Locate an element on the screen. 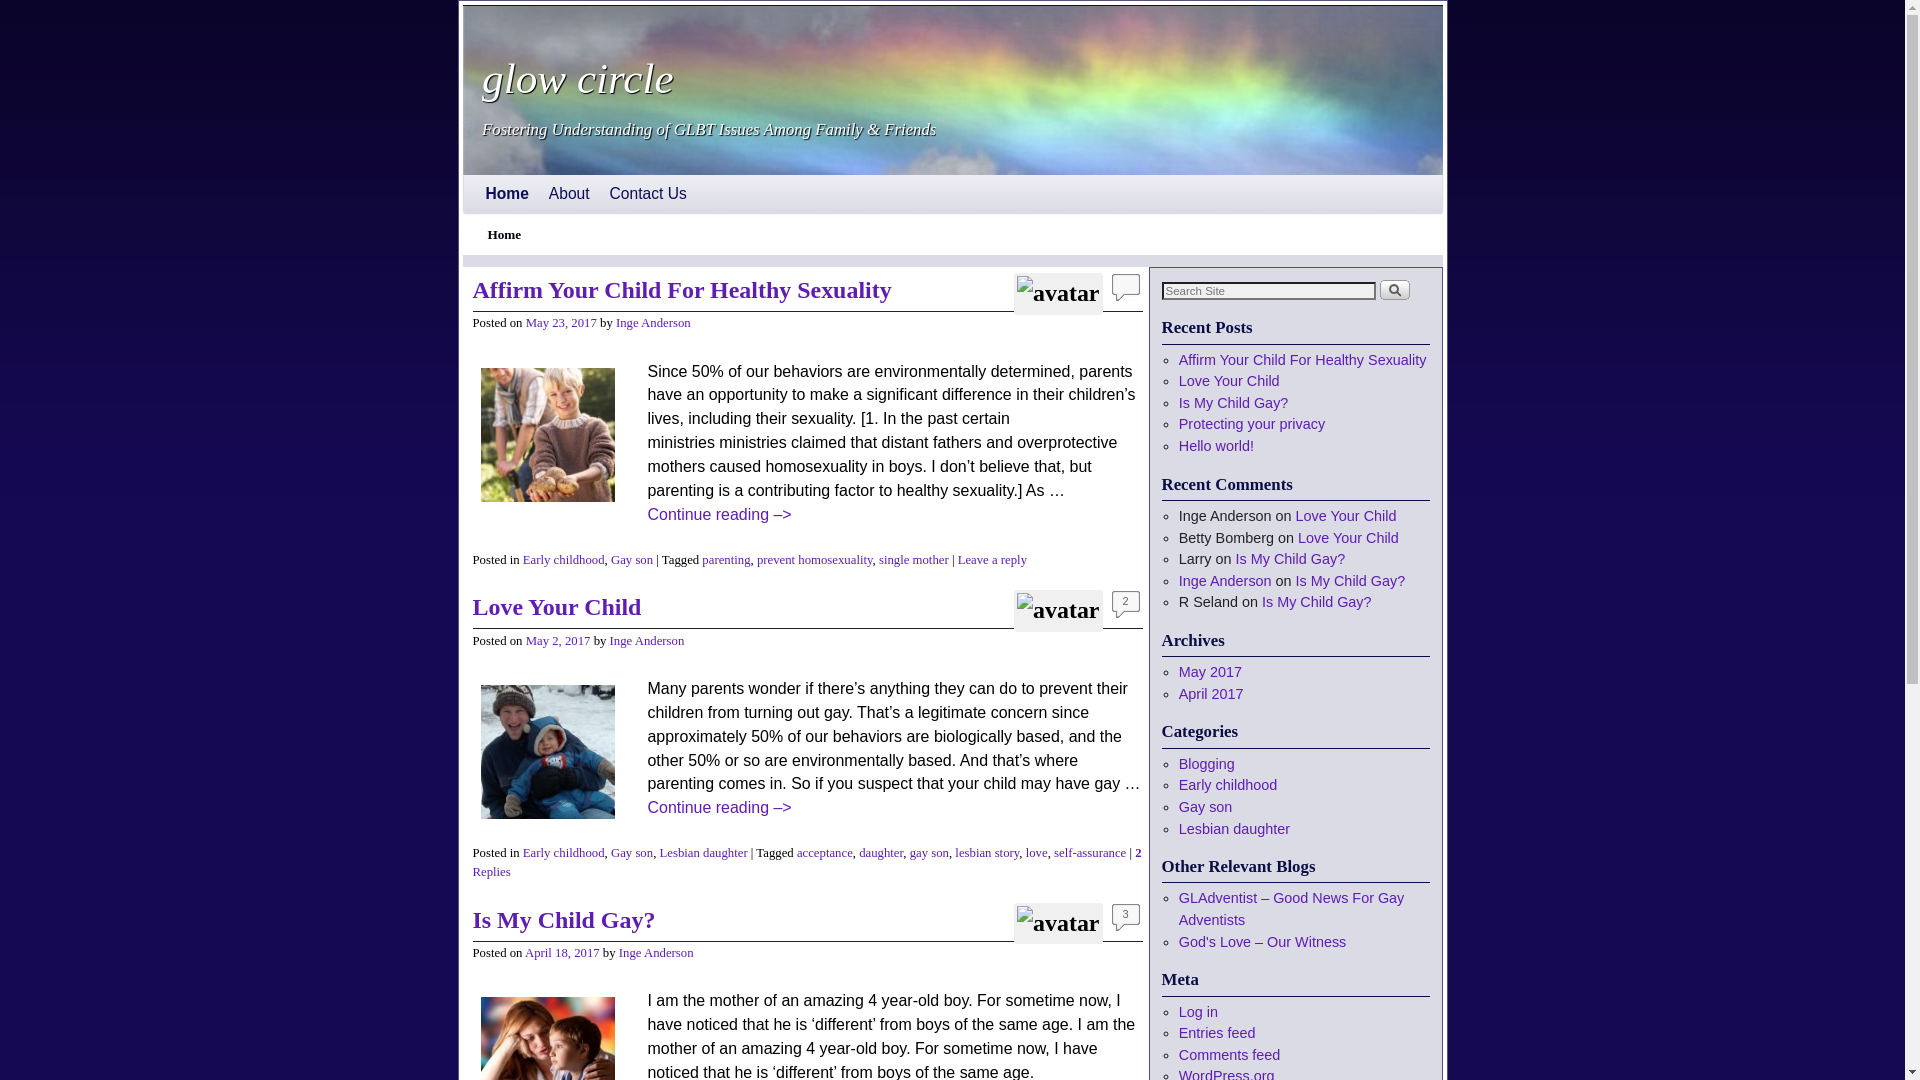  Skip to primary content is located at coordinates (524, 184).